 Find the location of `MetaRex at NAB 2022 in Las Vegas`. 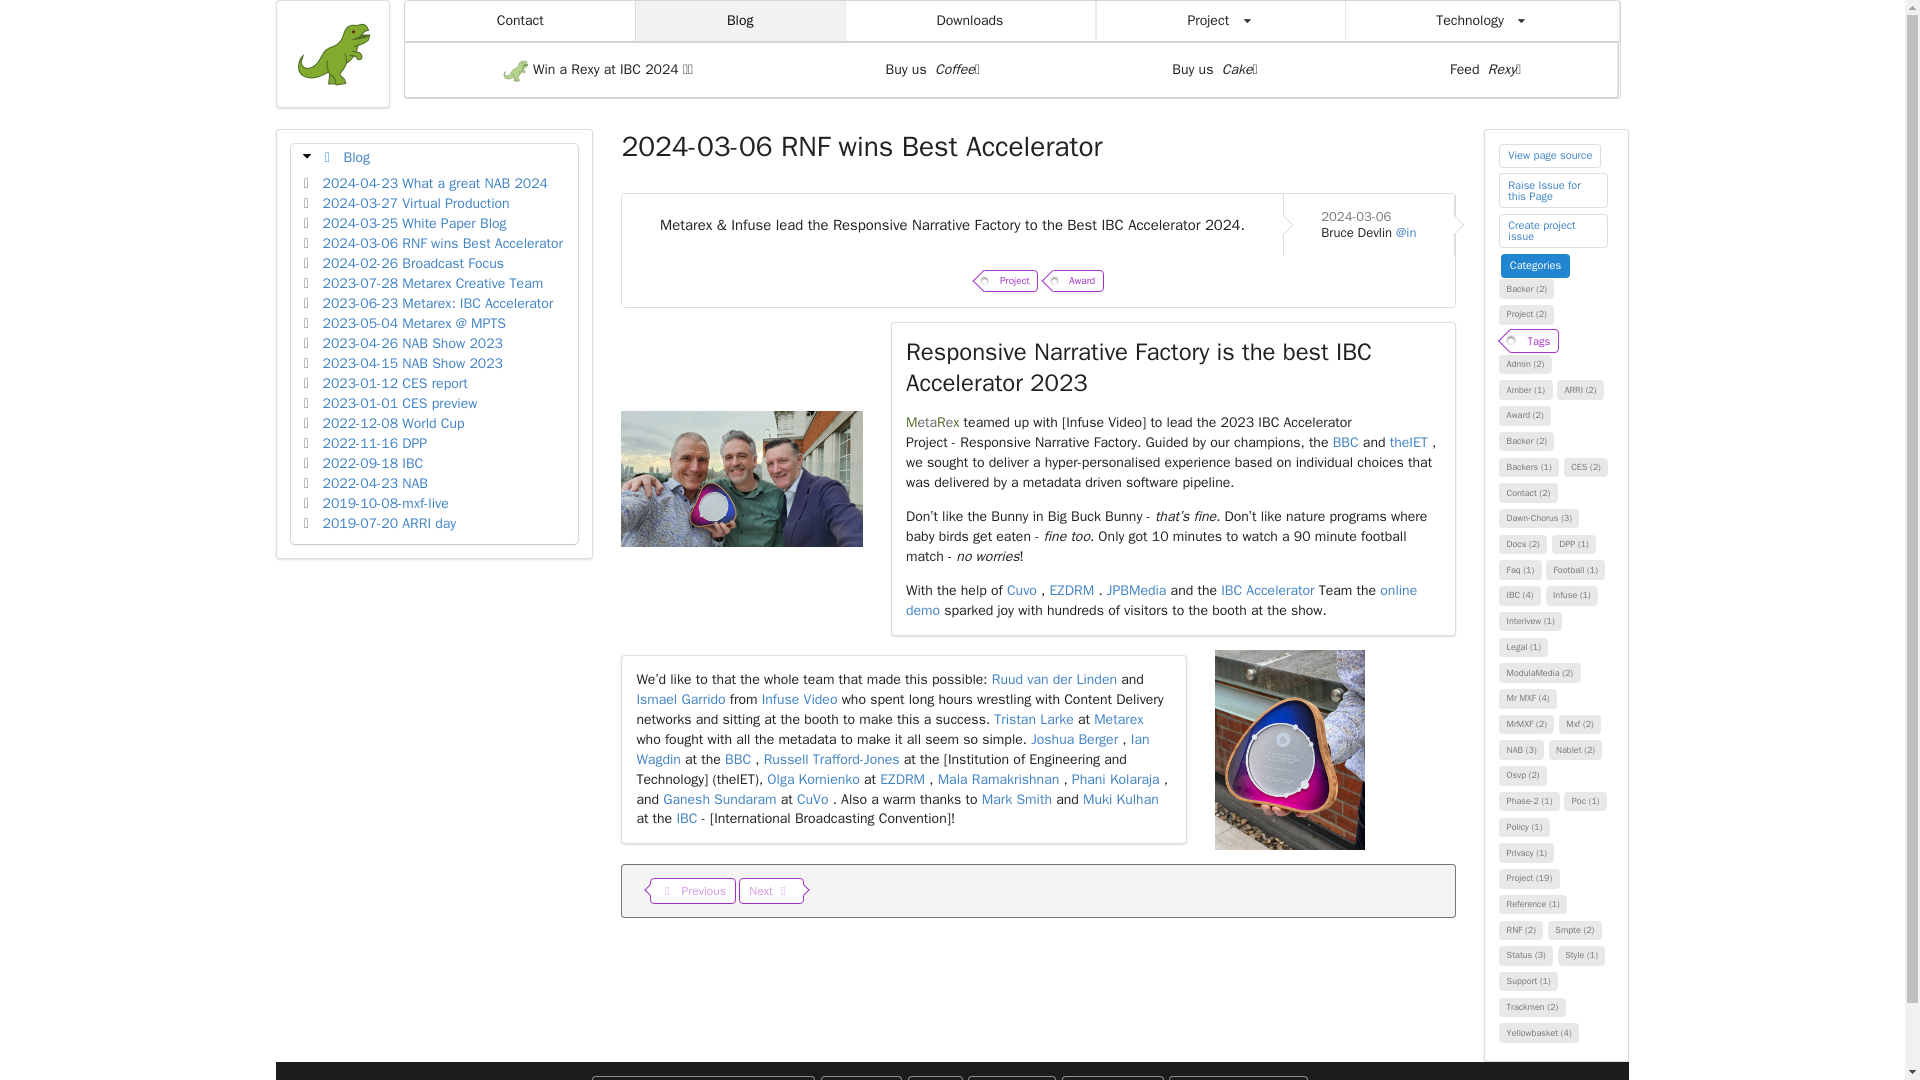

MetaRex at NAB 2022 in Las Vegas is located at coordinates (375, 484).